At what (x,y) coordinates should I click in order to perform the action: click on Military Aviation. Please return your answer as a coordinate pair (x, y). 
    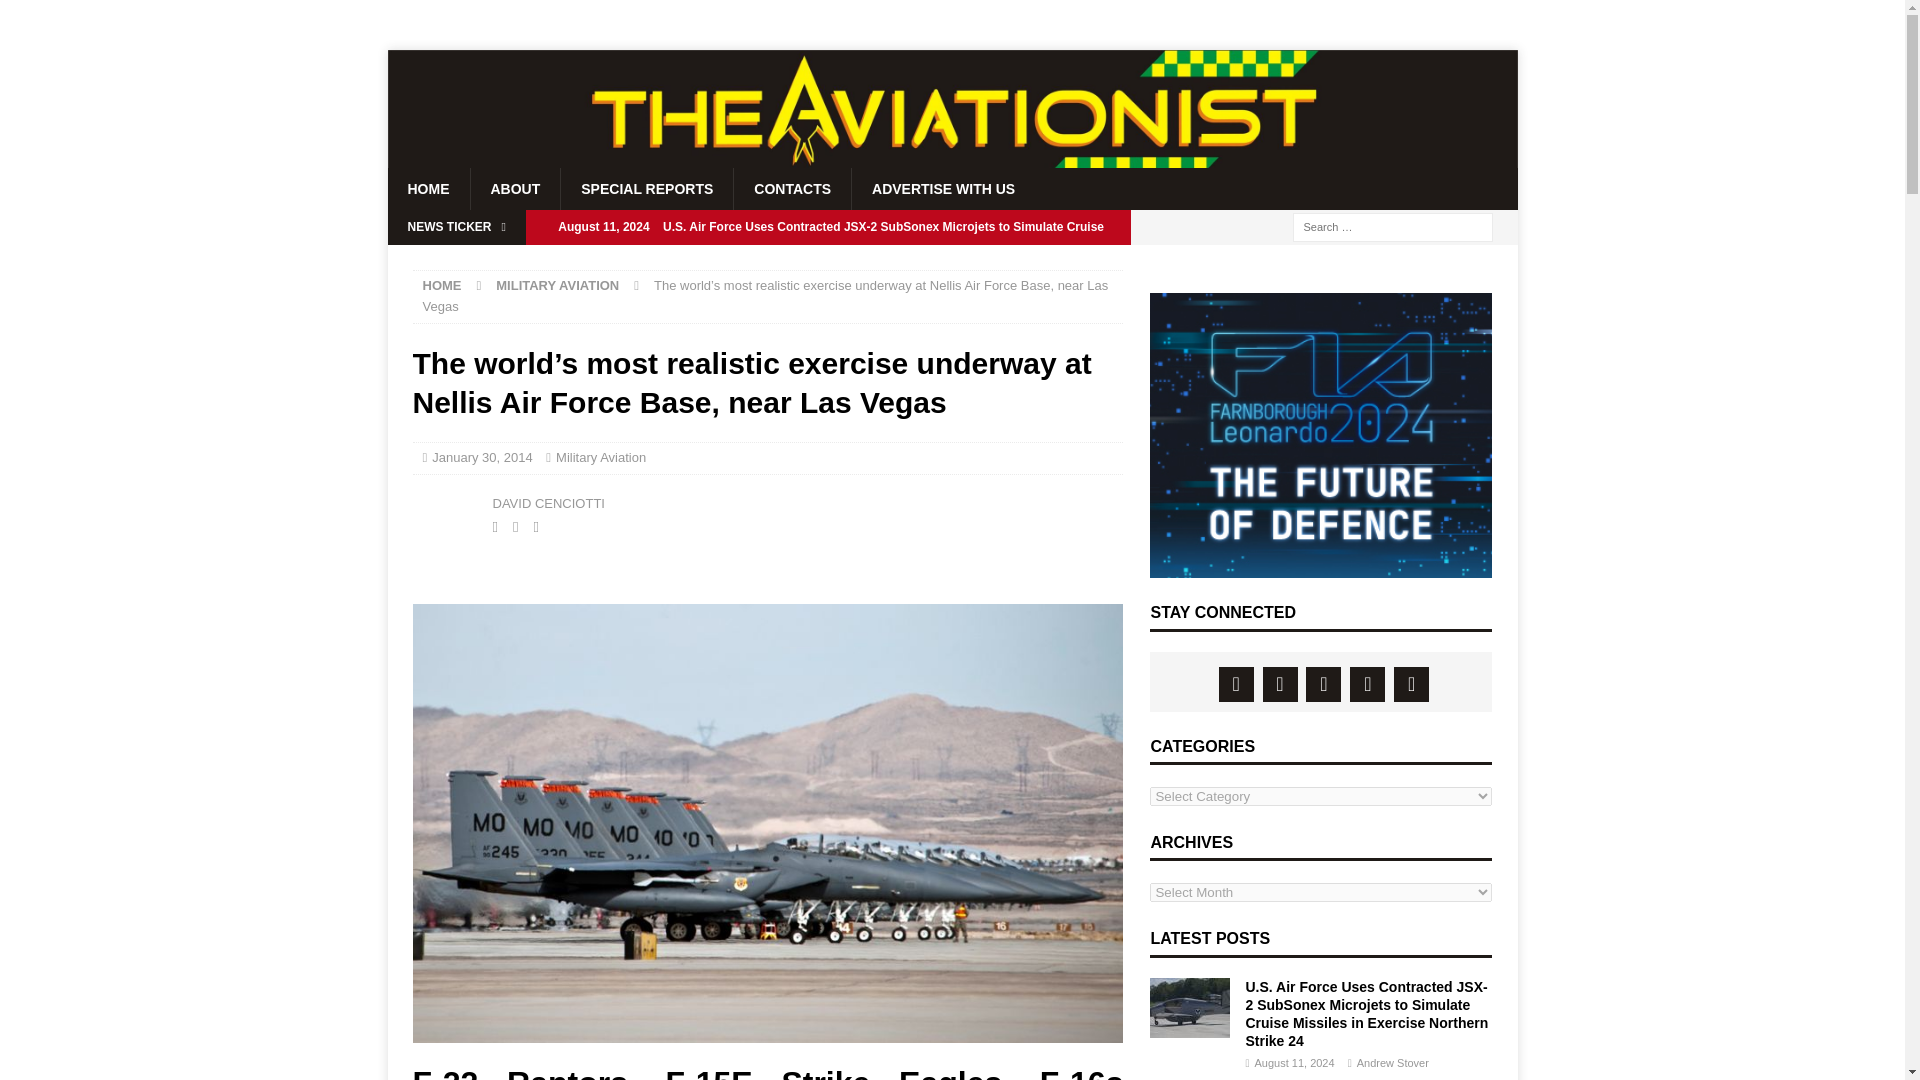
    Looking at the image, I should click on (600, 458).